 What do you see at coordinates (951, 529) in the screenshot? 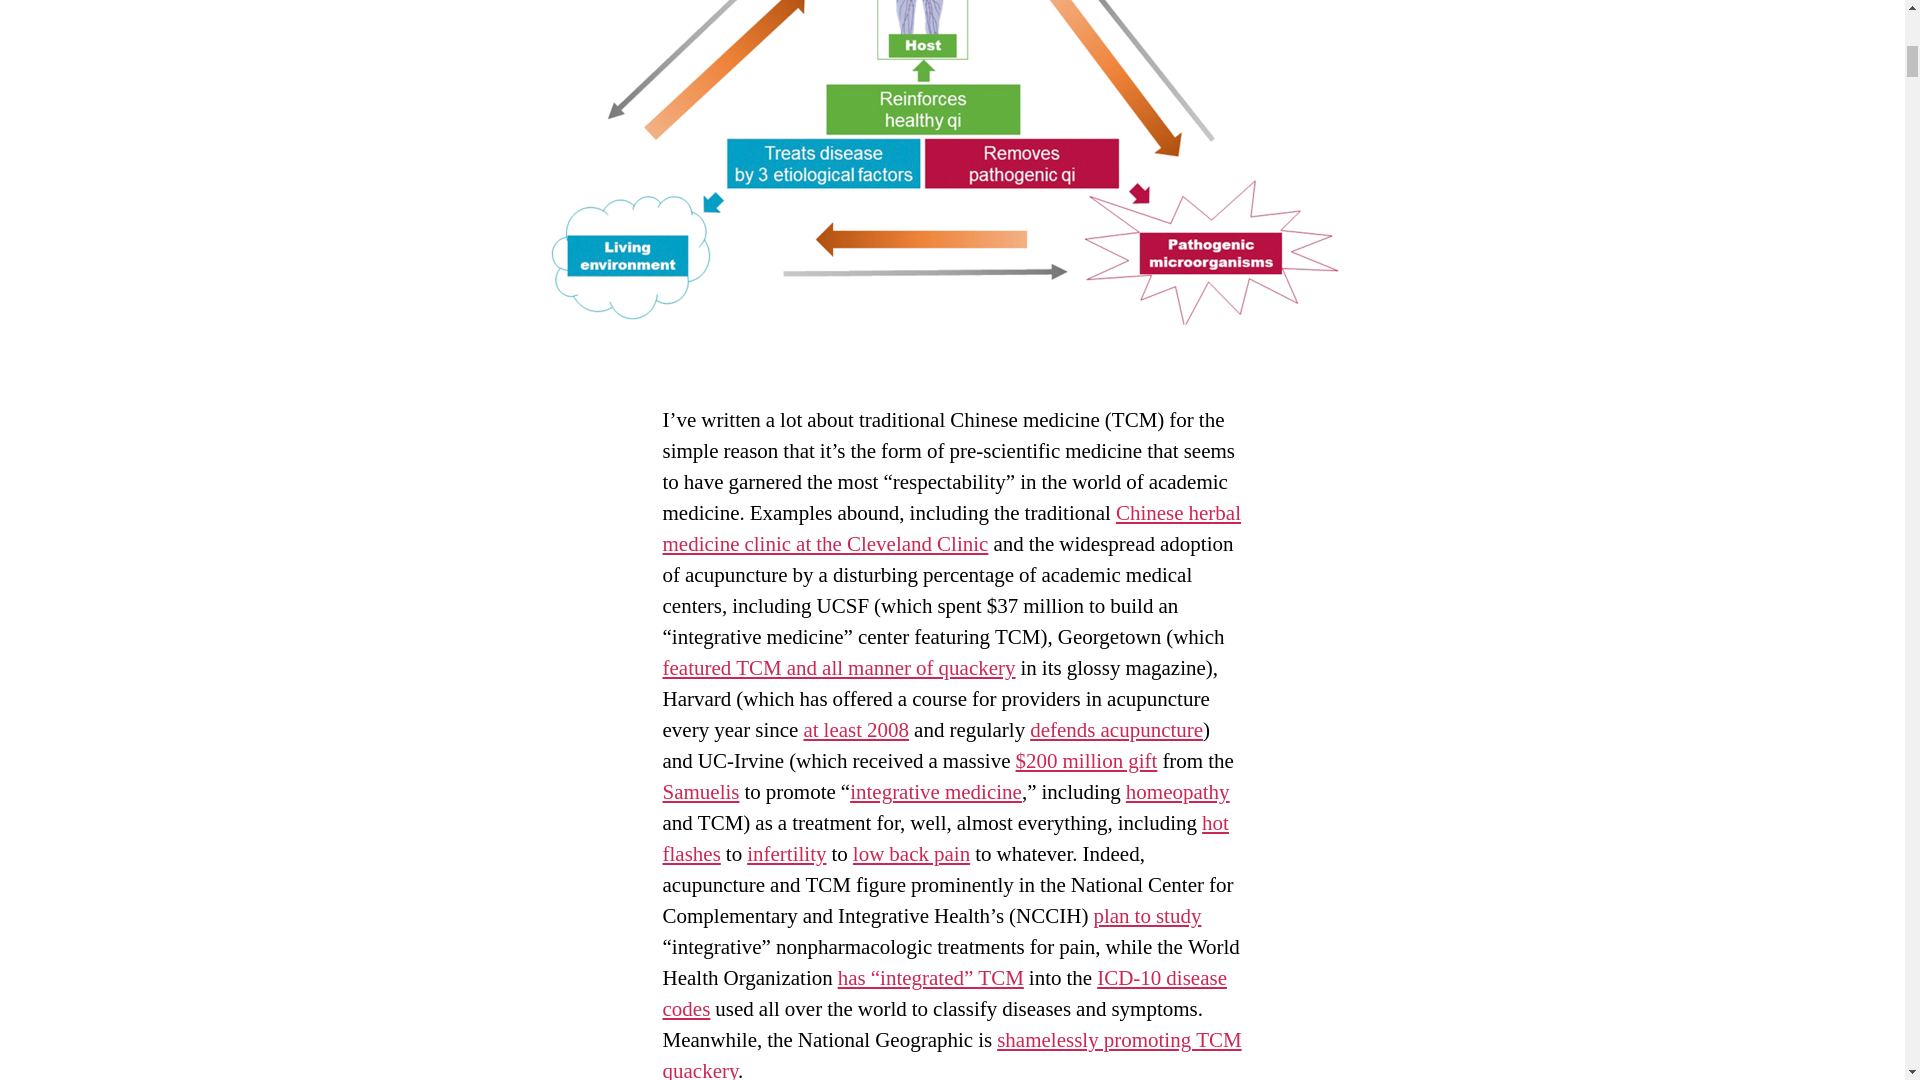
I see `Chinese herbal medicine clinic at the Cleveland Clinic` at bounding box center [951, 529].